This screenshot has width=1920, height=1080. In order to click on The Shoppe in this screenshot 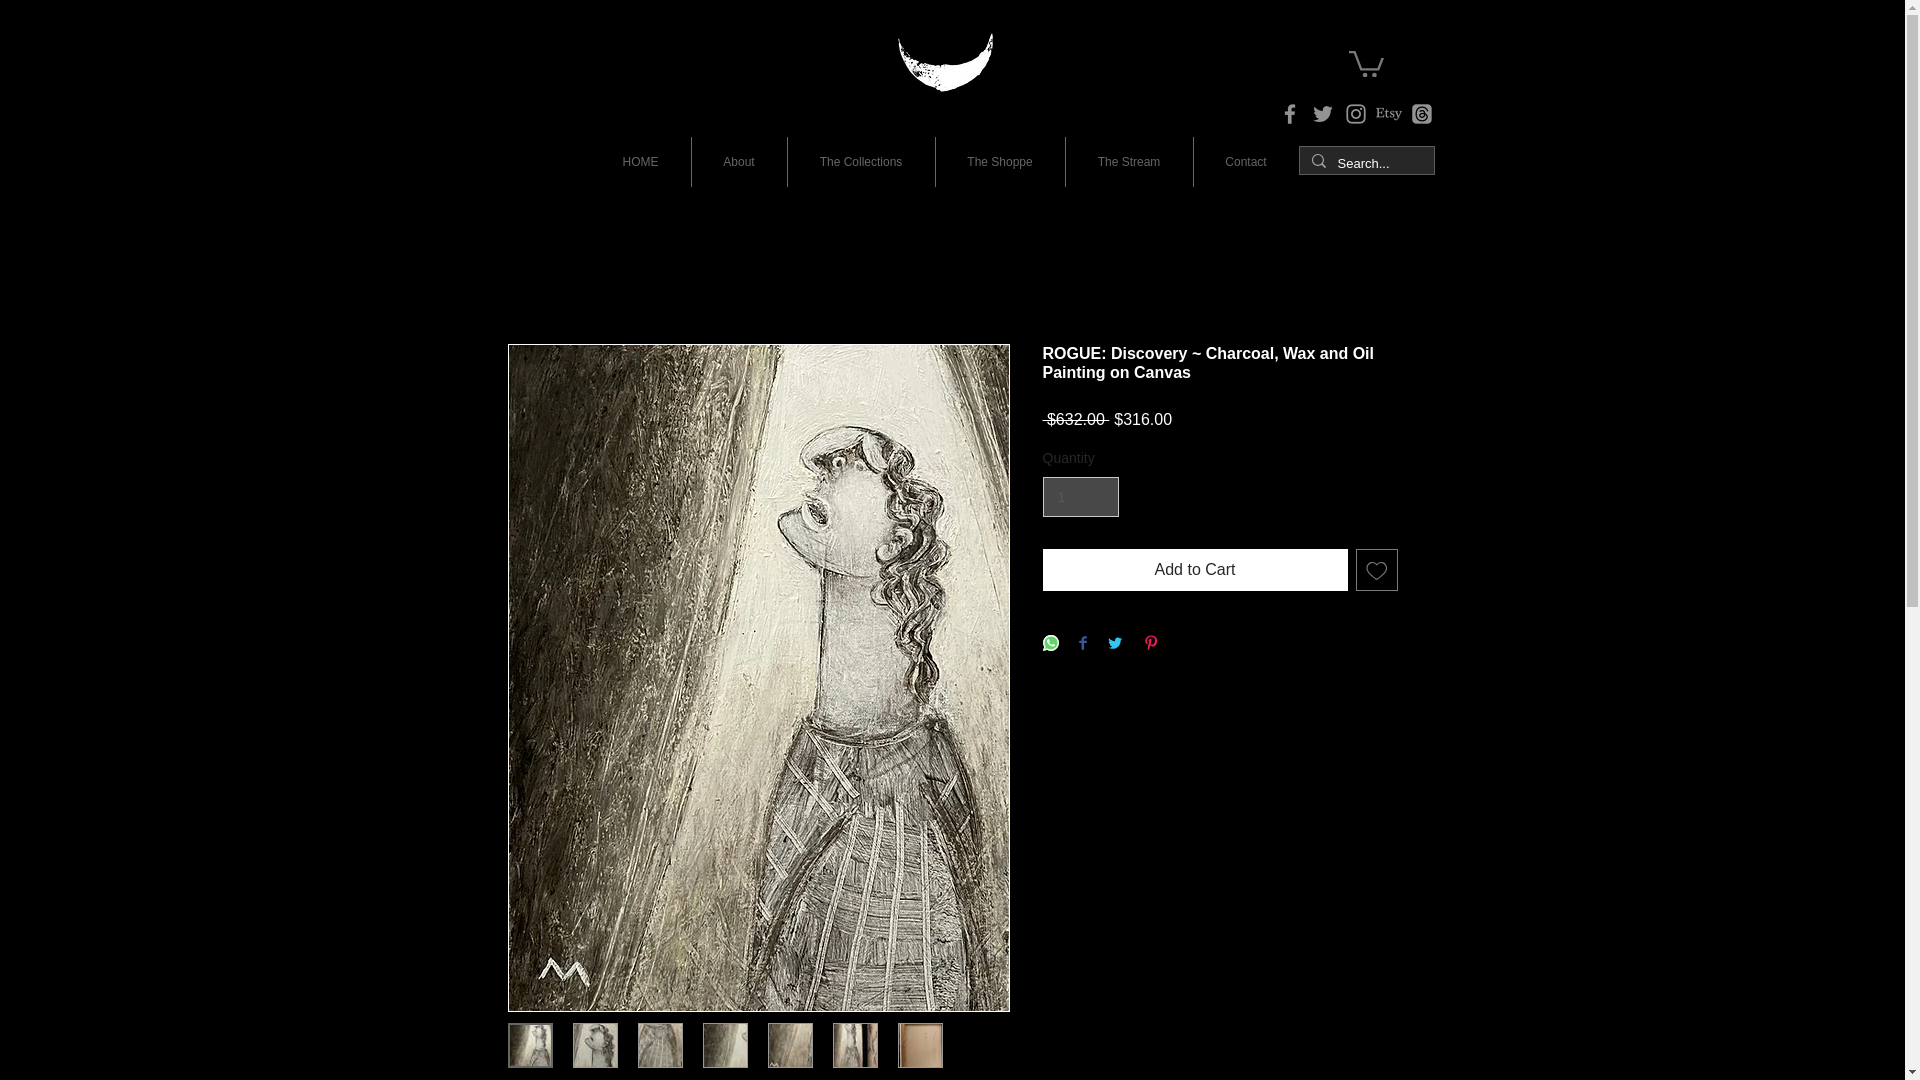, I will do `click(1000, 162)`.